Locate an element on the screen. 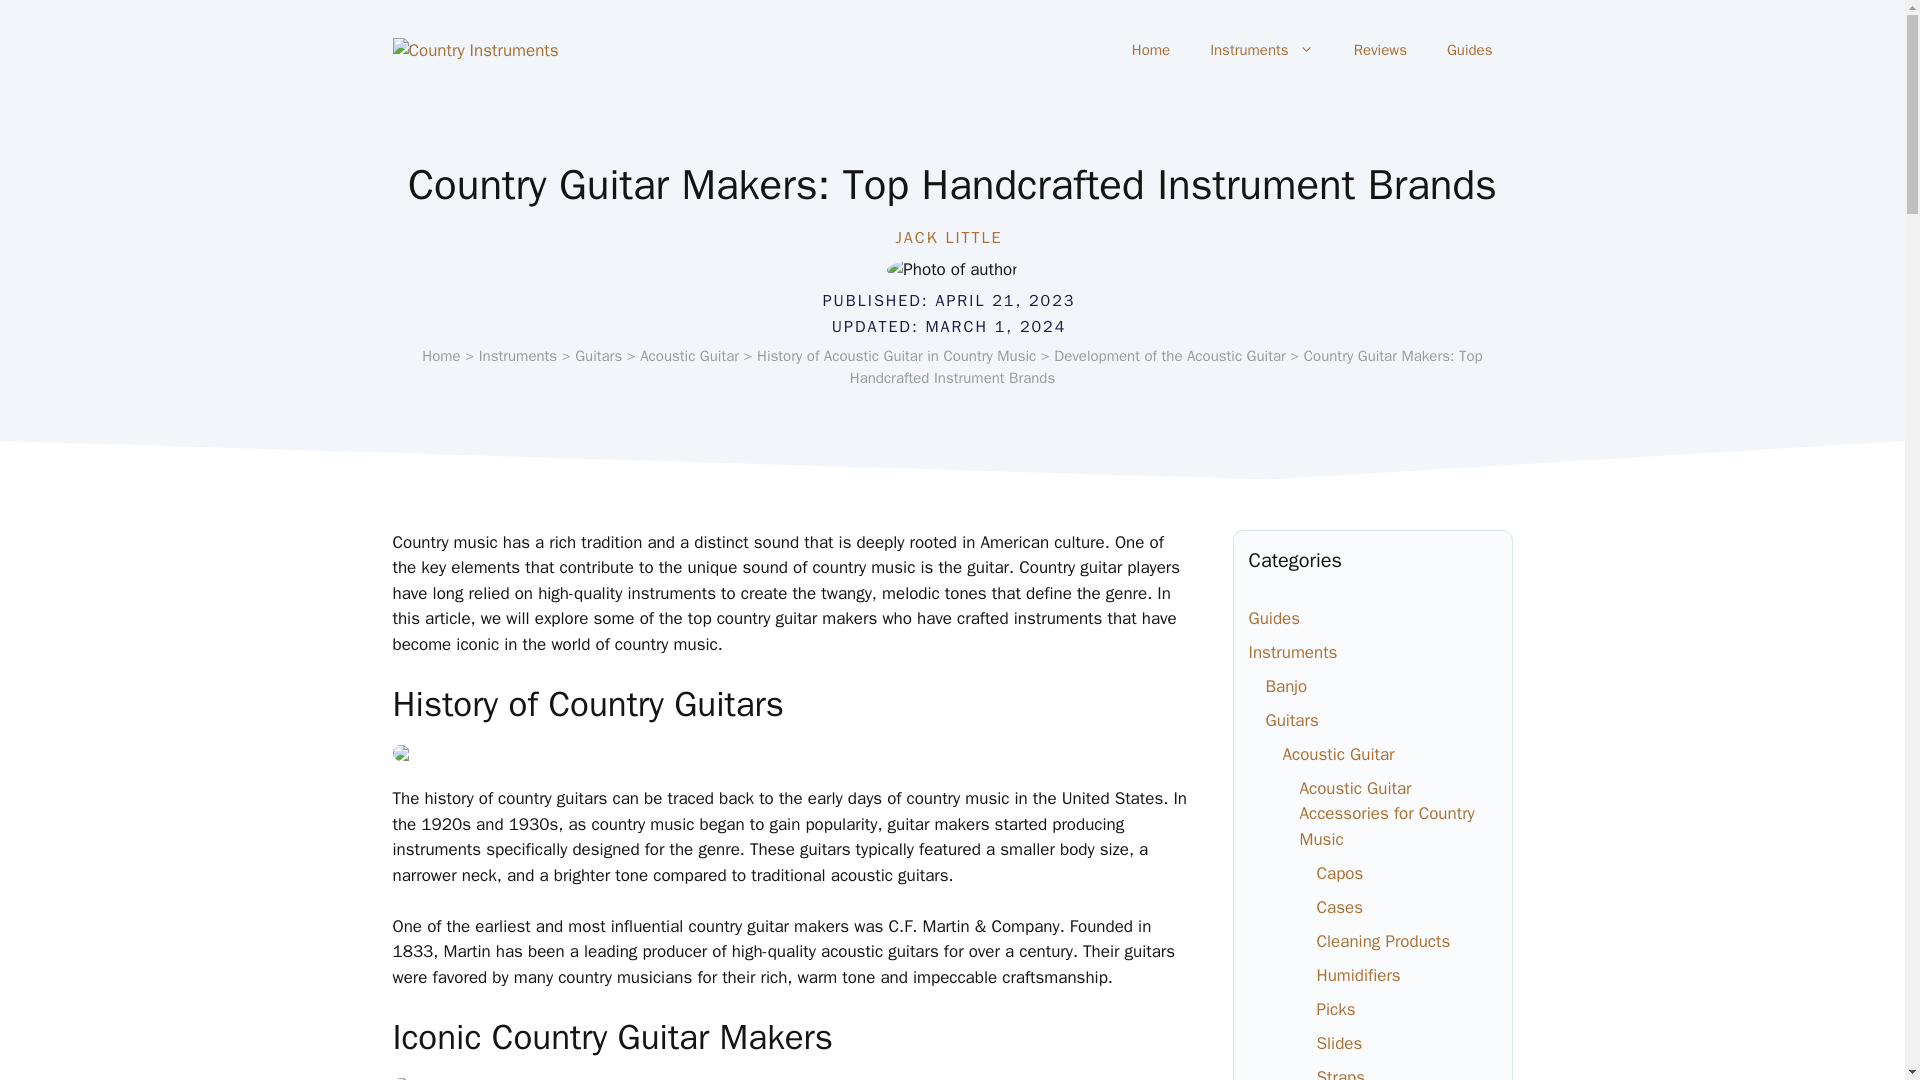  Go to the Instruments Category archives. is located at coordinates (518, 356).